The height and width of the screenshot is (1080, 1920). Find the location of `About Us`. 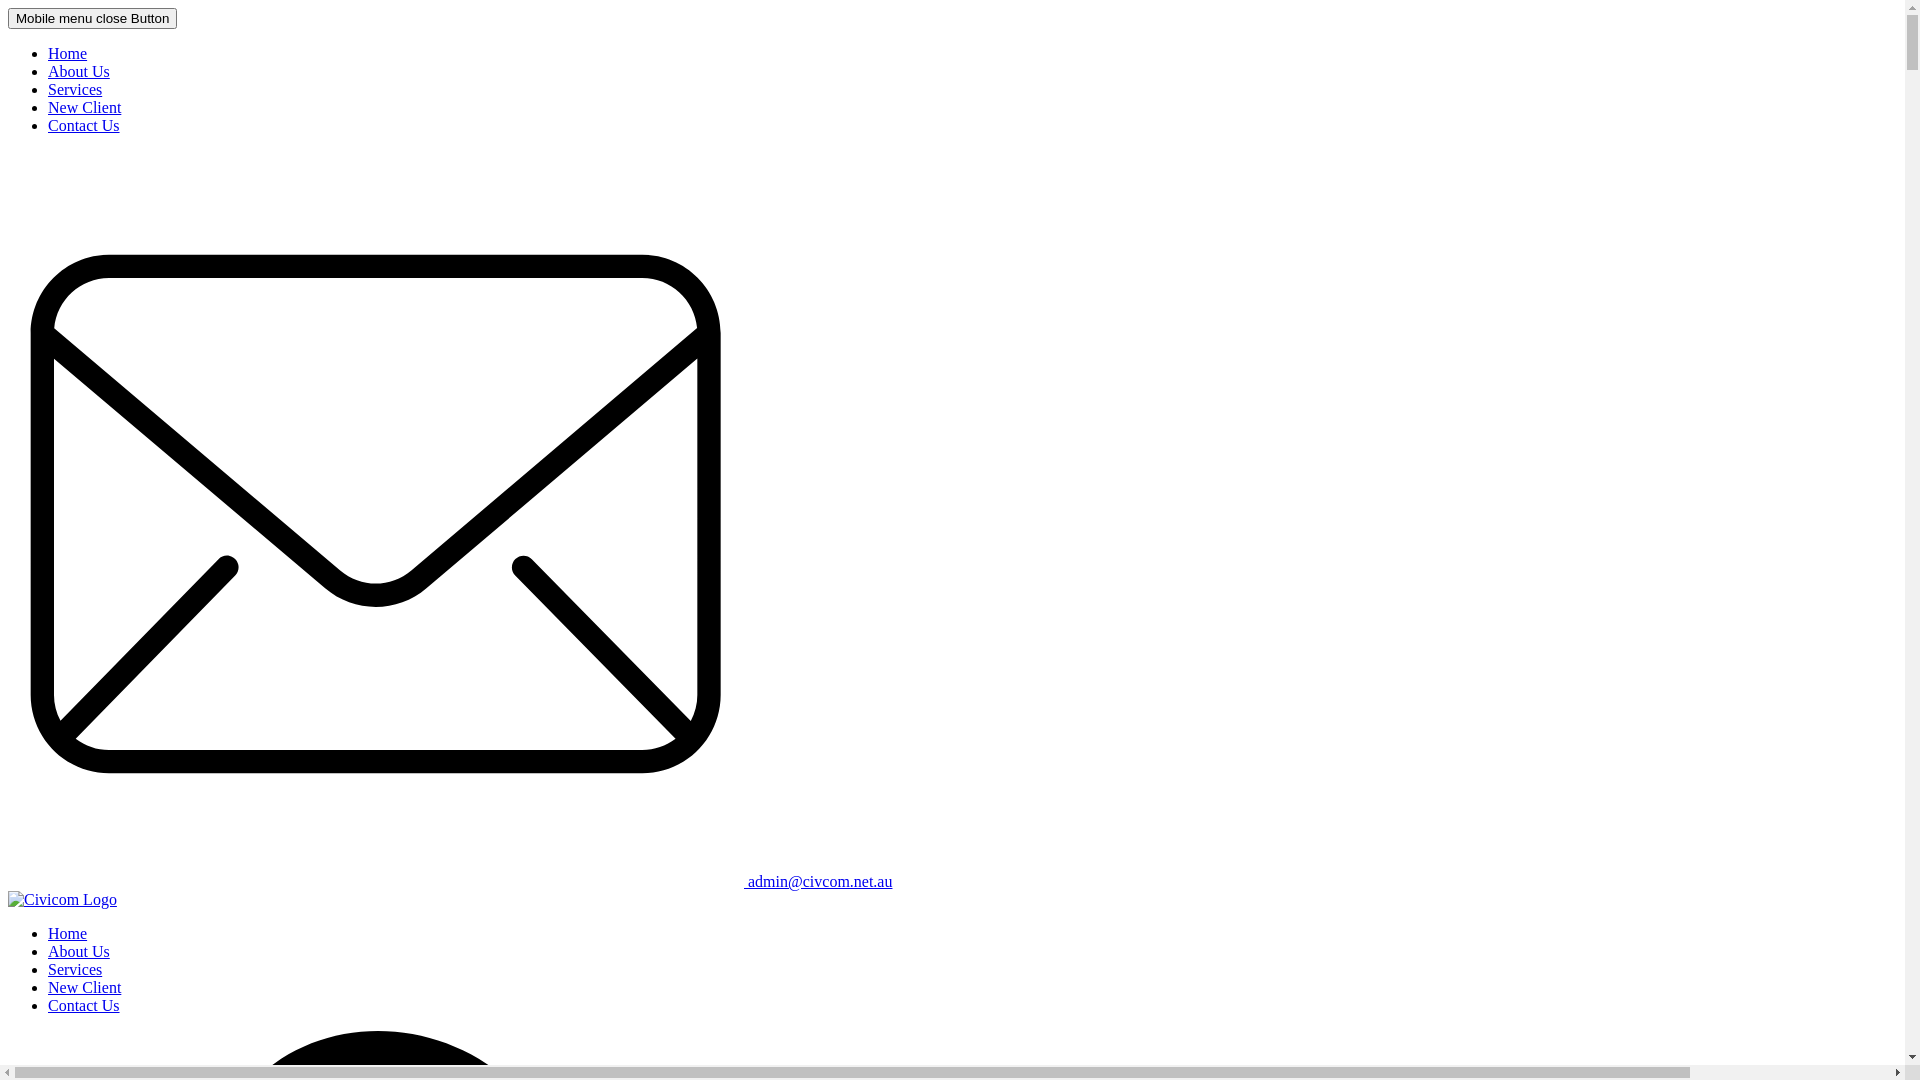

About Us is located at coordinates (79, 72).